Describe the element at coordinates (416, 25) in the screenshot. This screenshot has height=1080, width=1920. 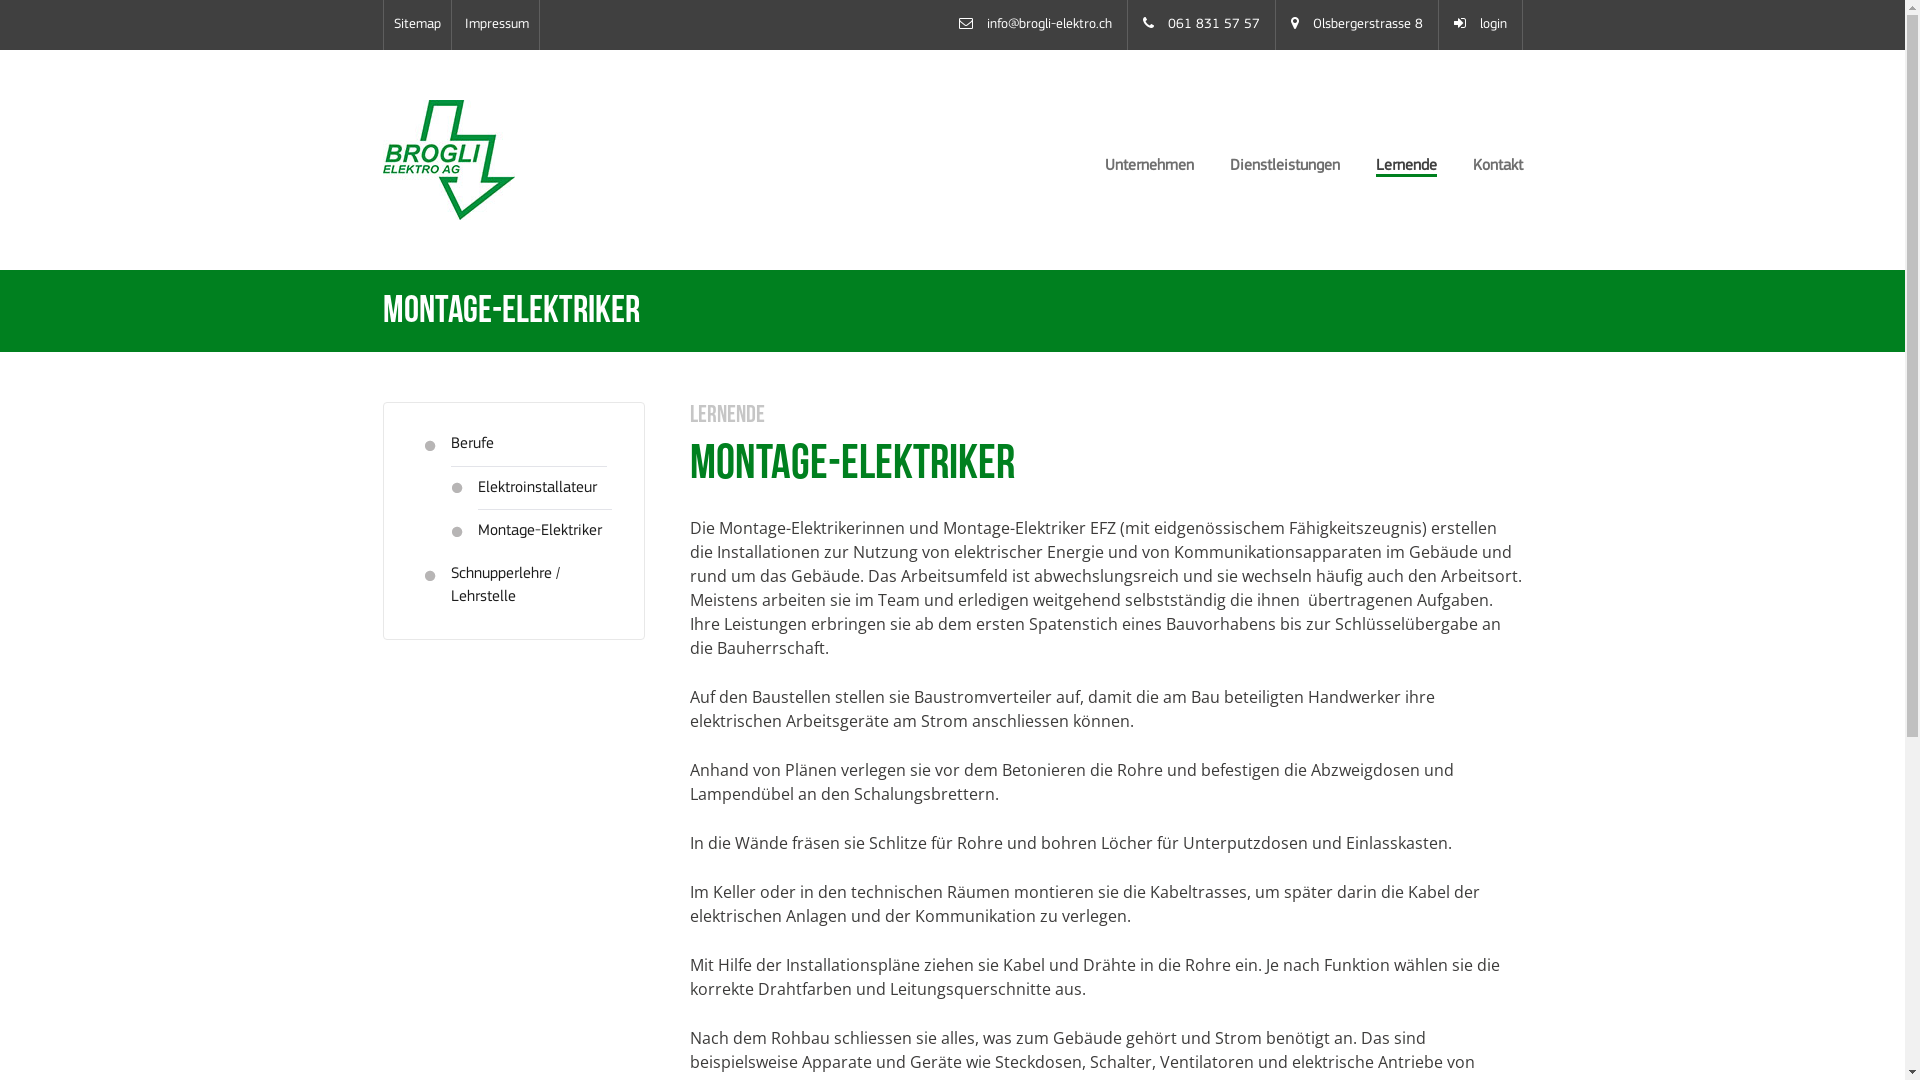
I see `Sitemap` at that location.